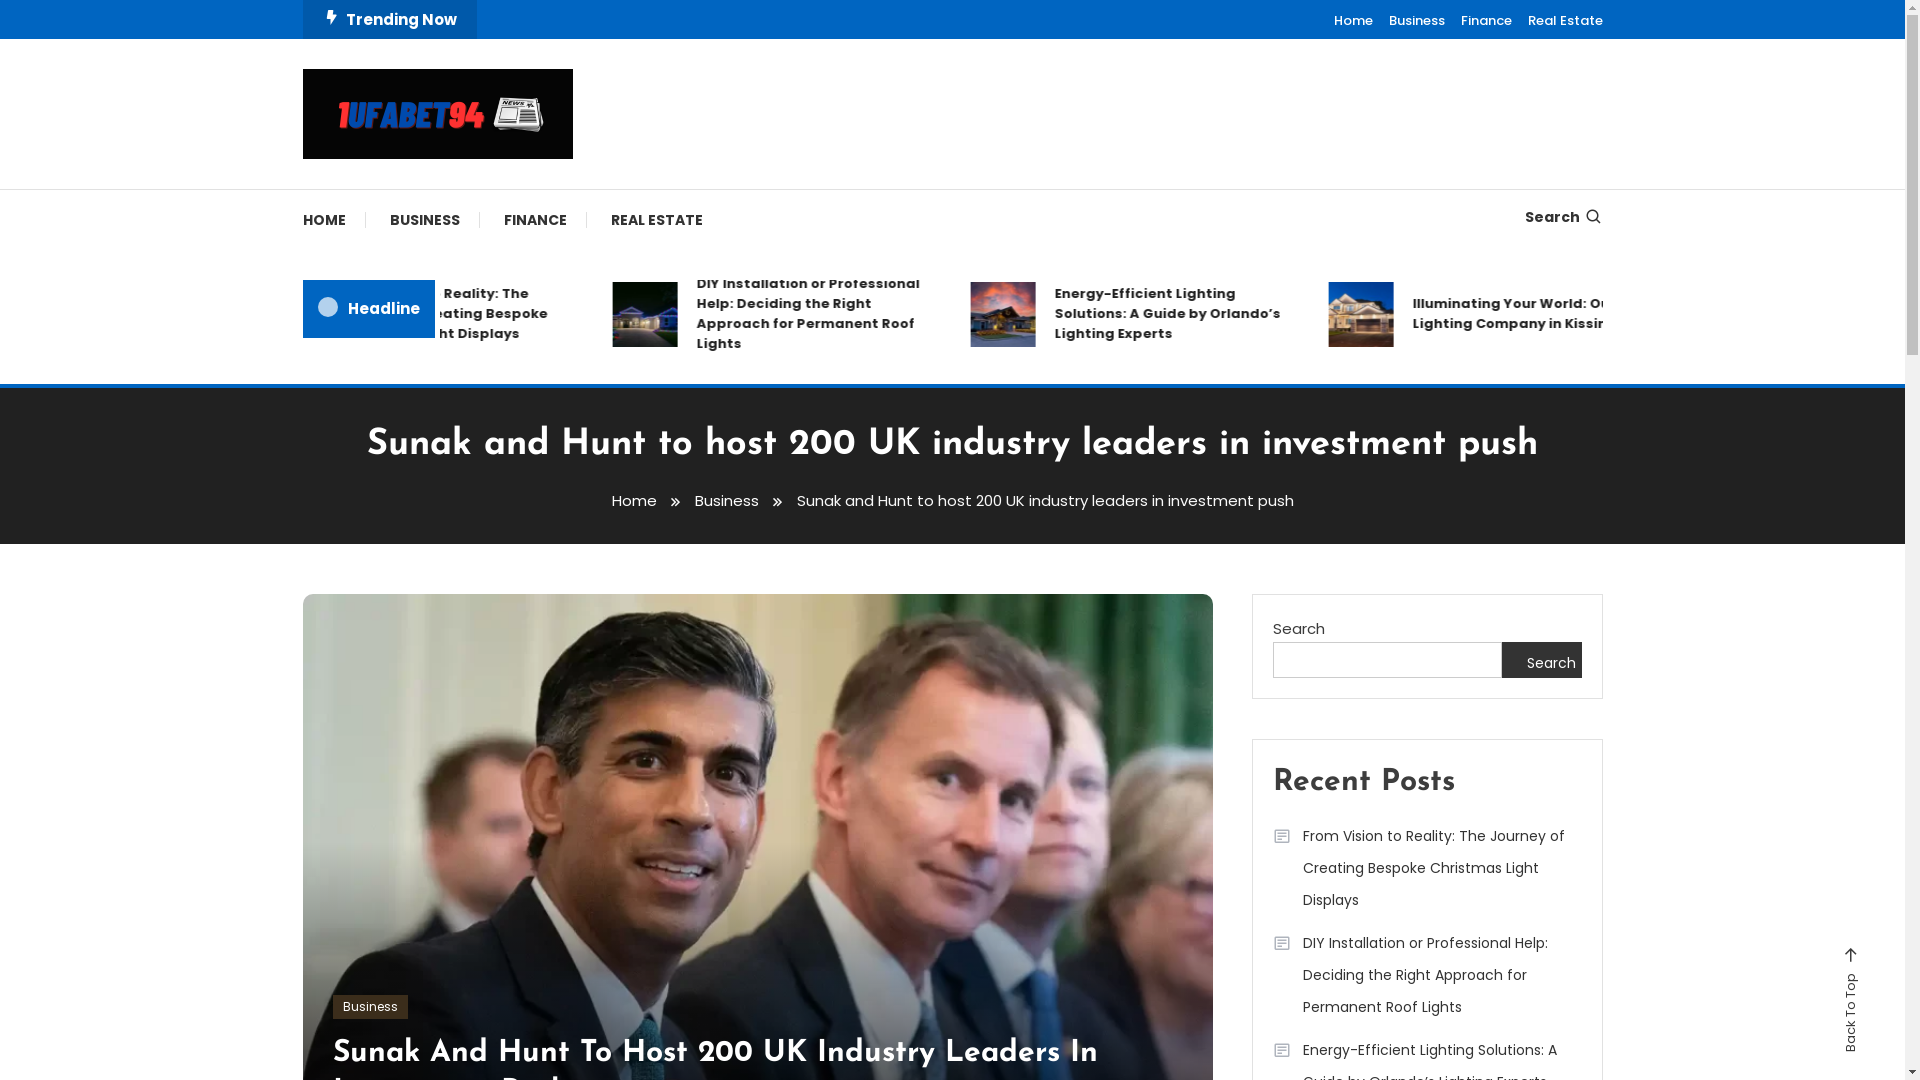 This screenshot has height=1080, width=1920. I want to click on Finance, so click(1486, 20).